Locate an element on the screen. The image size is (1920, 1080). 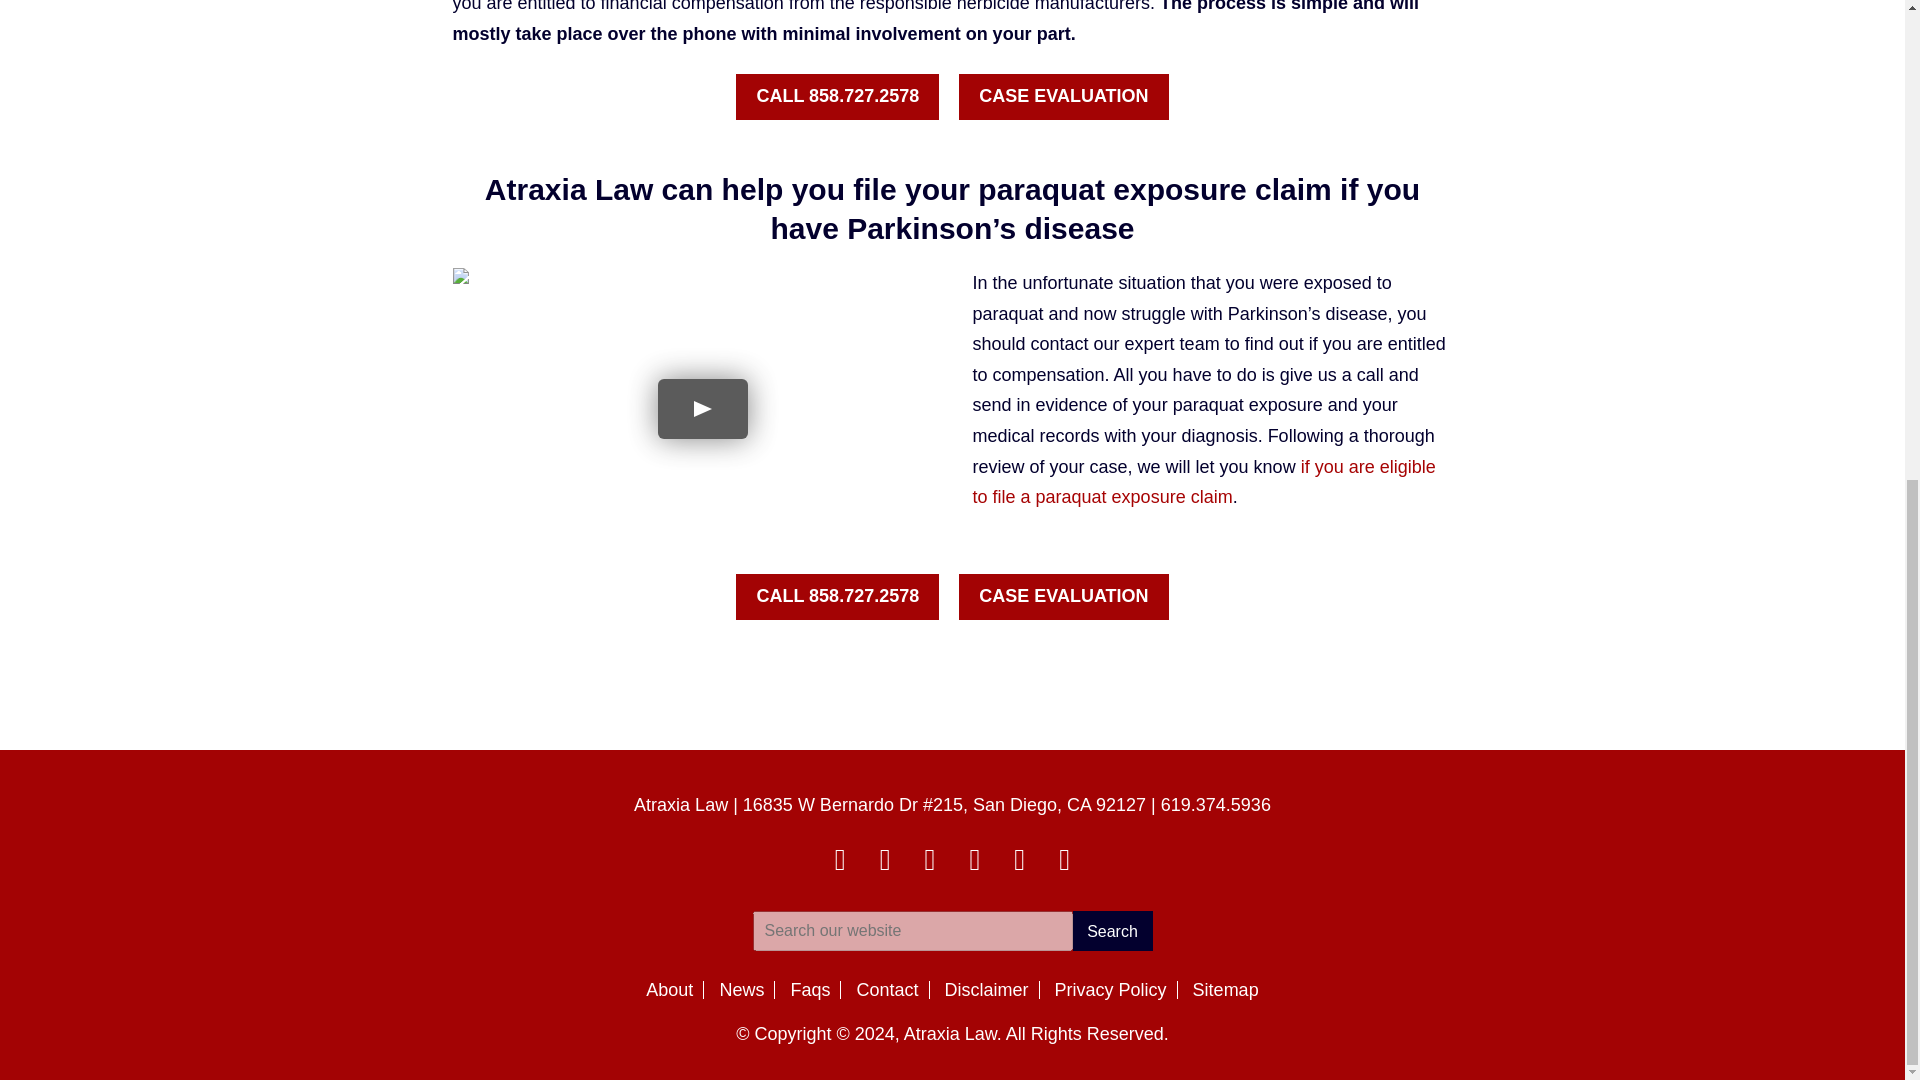
CALL 858.727.2578 is located at coordinates (836, 96).